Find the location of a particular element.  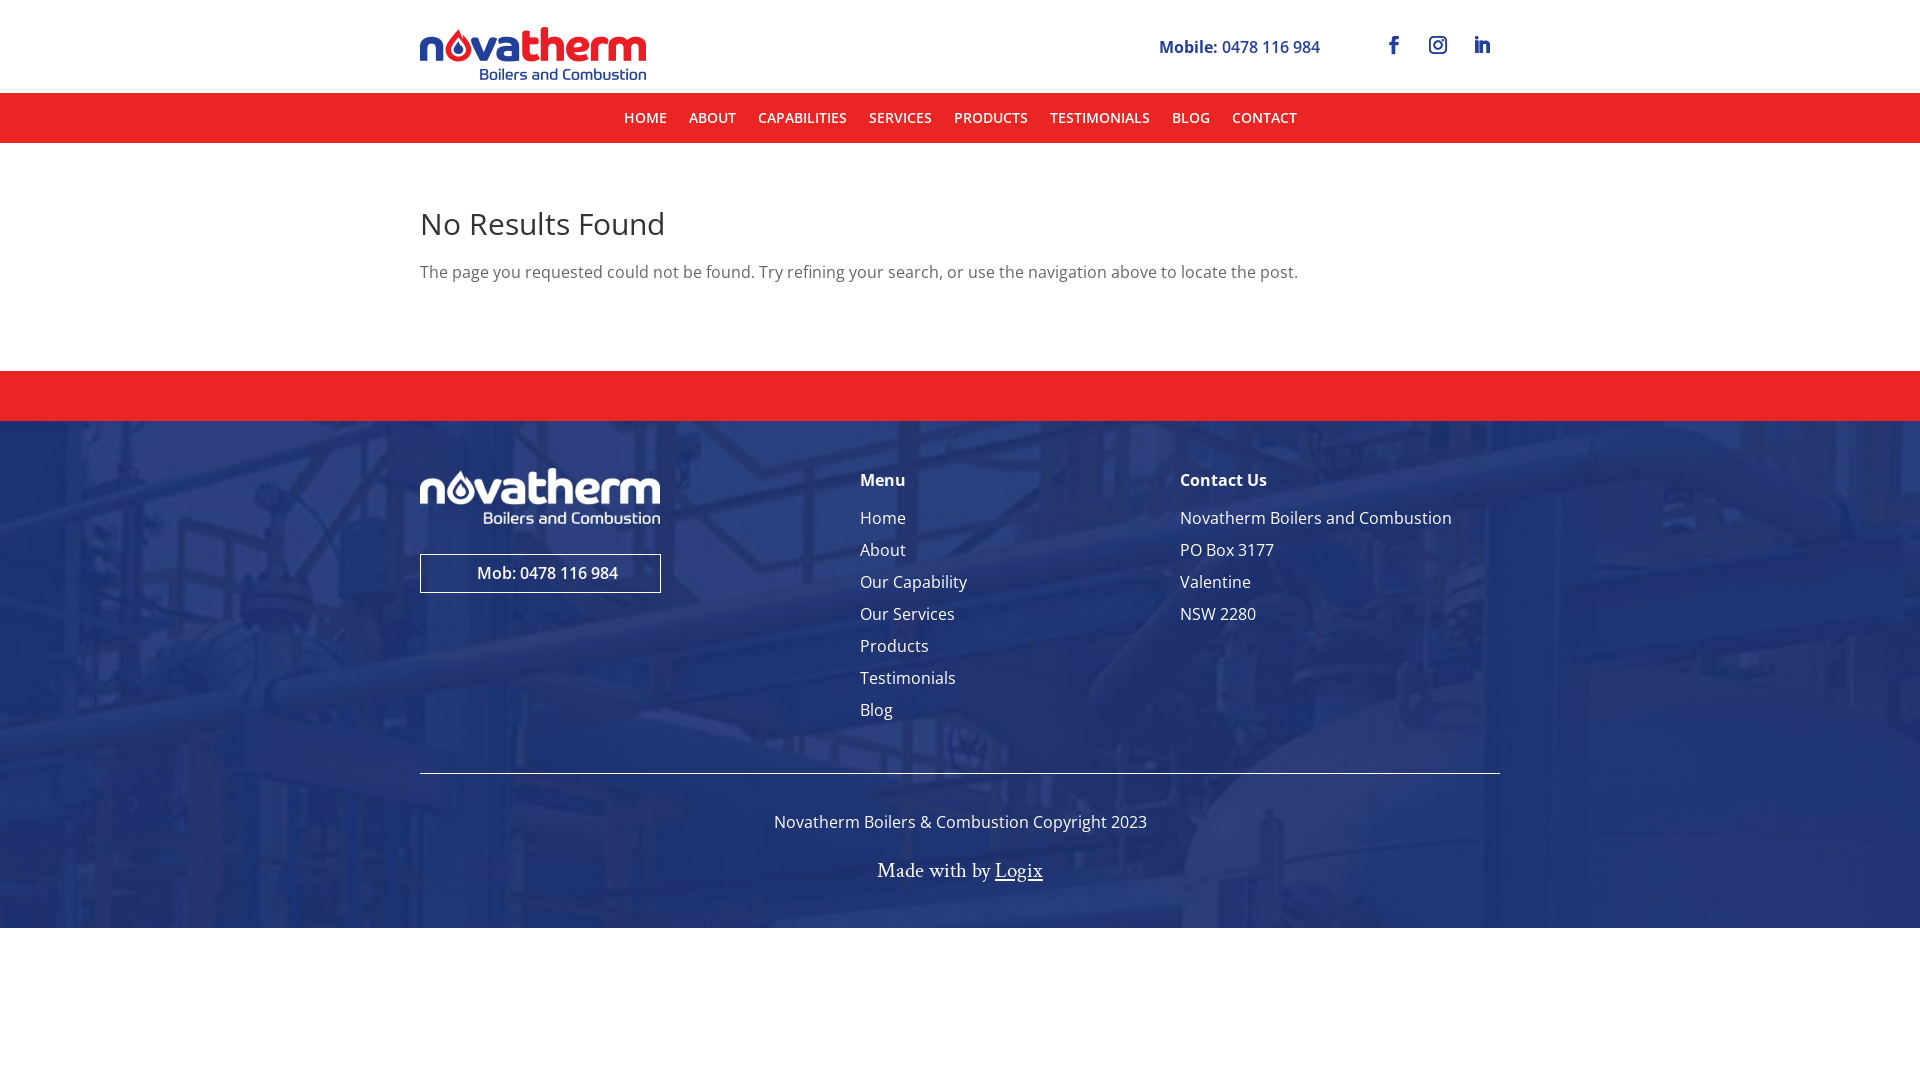

Follow on LinkedIn is located at coordinates (1482, 45).